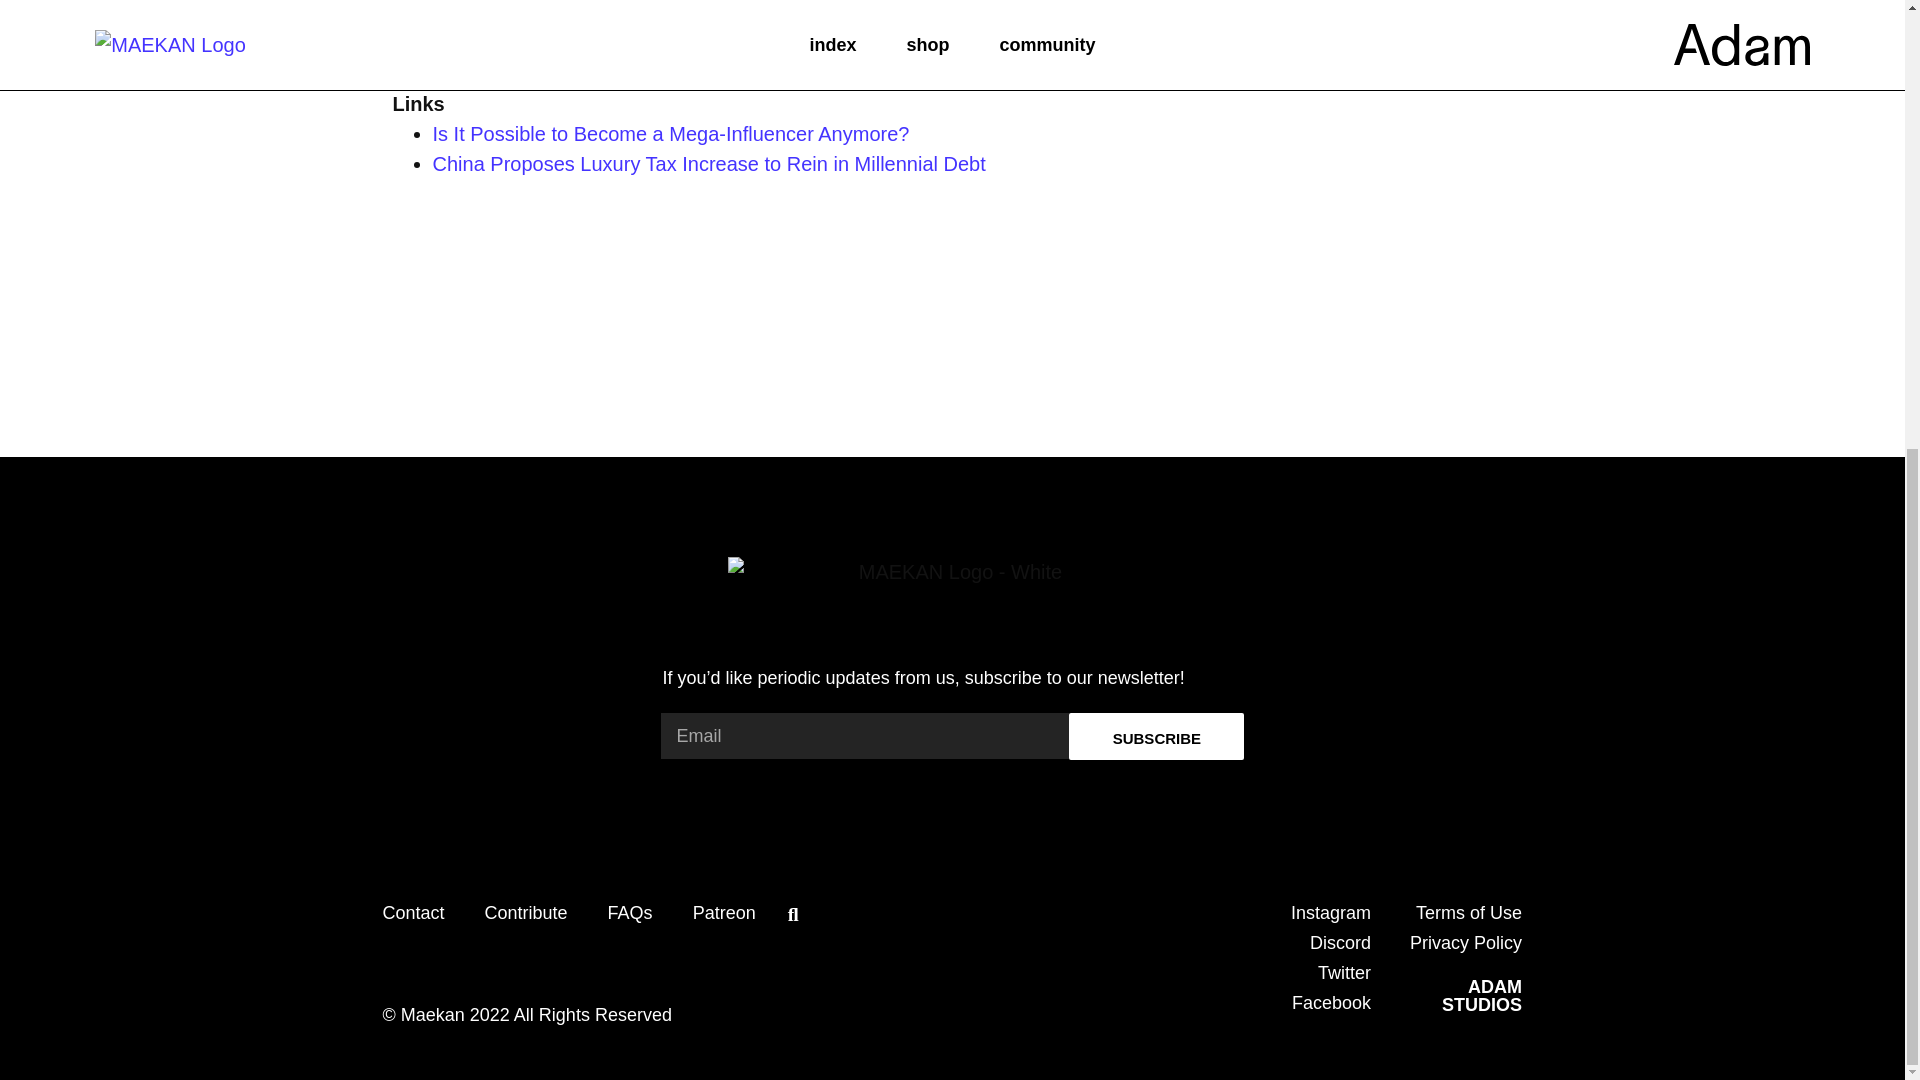  Describe the element at coordinates (1482, 996) in the screenshot. I see `Instagram` at that location.